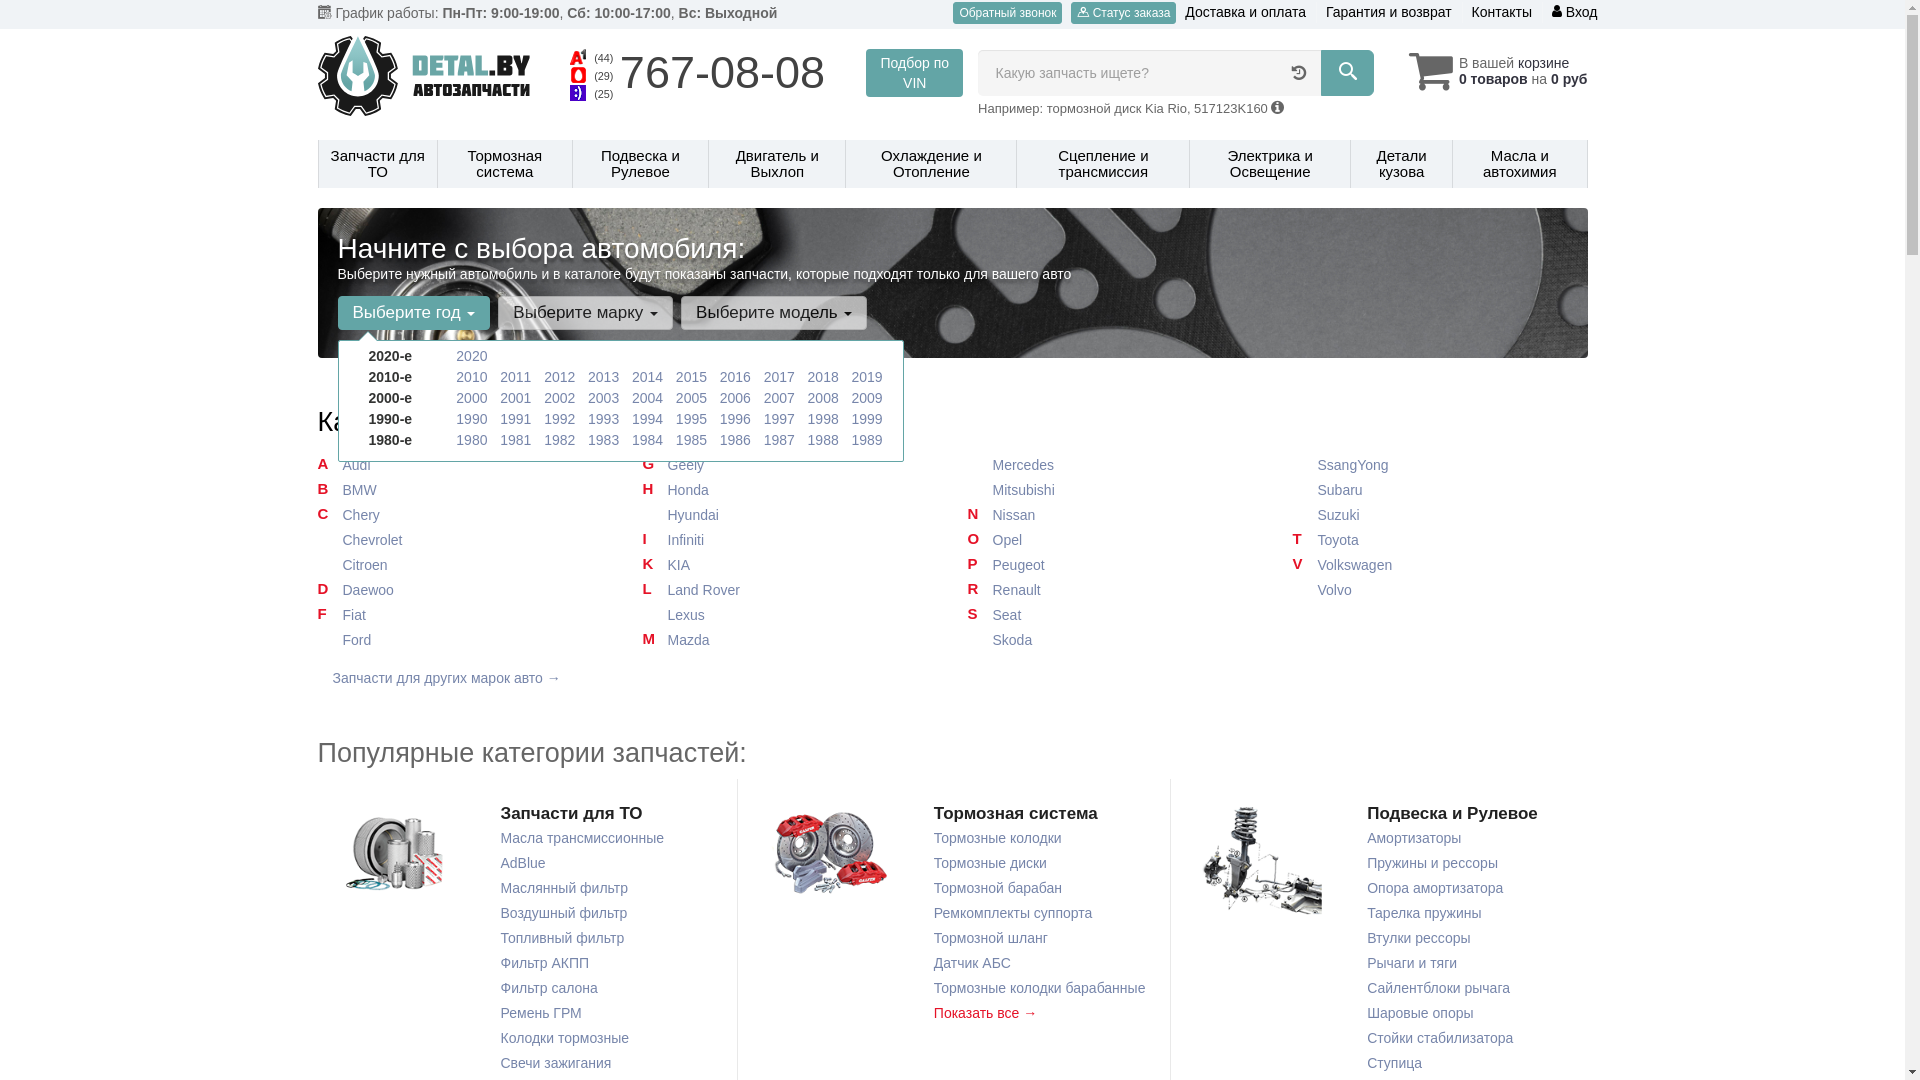  I want to click on 2010, so click(472, 376).